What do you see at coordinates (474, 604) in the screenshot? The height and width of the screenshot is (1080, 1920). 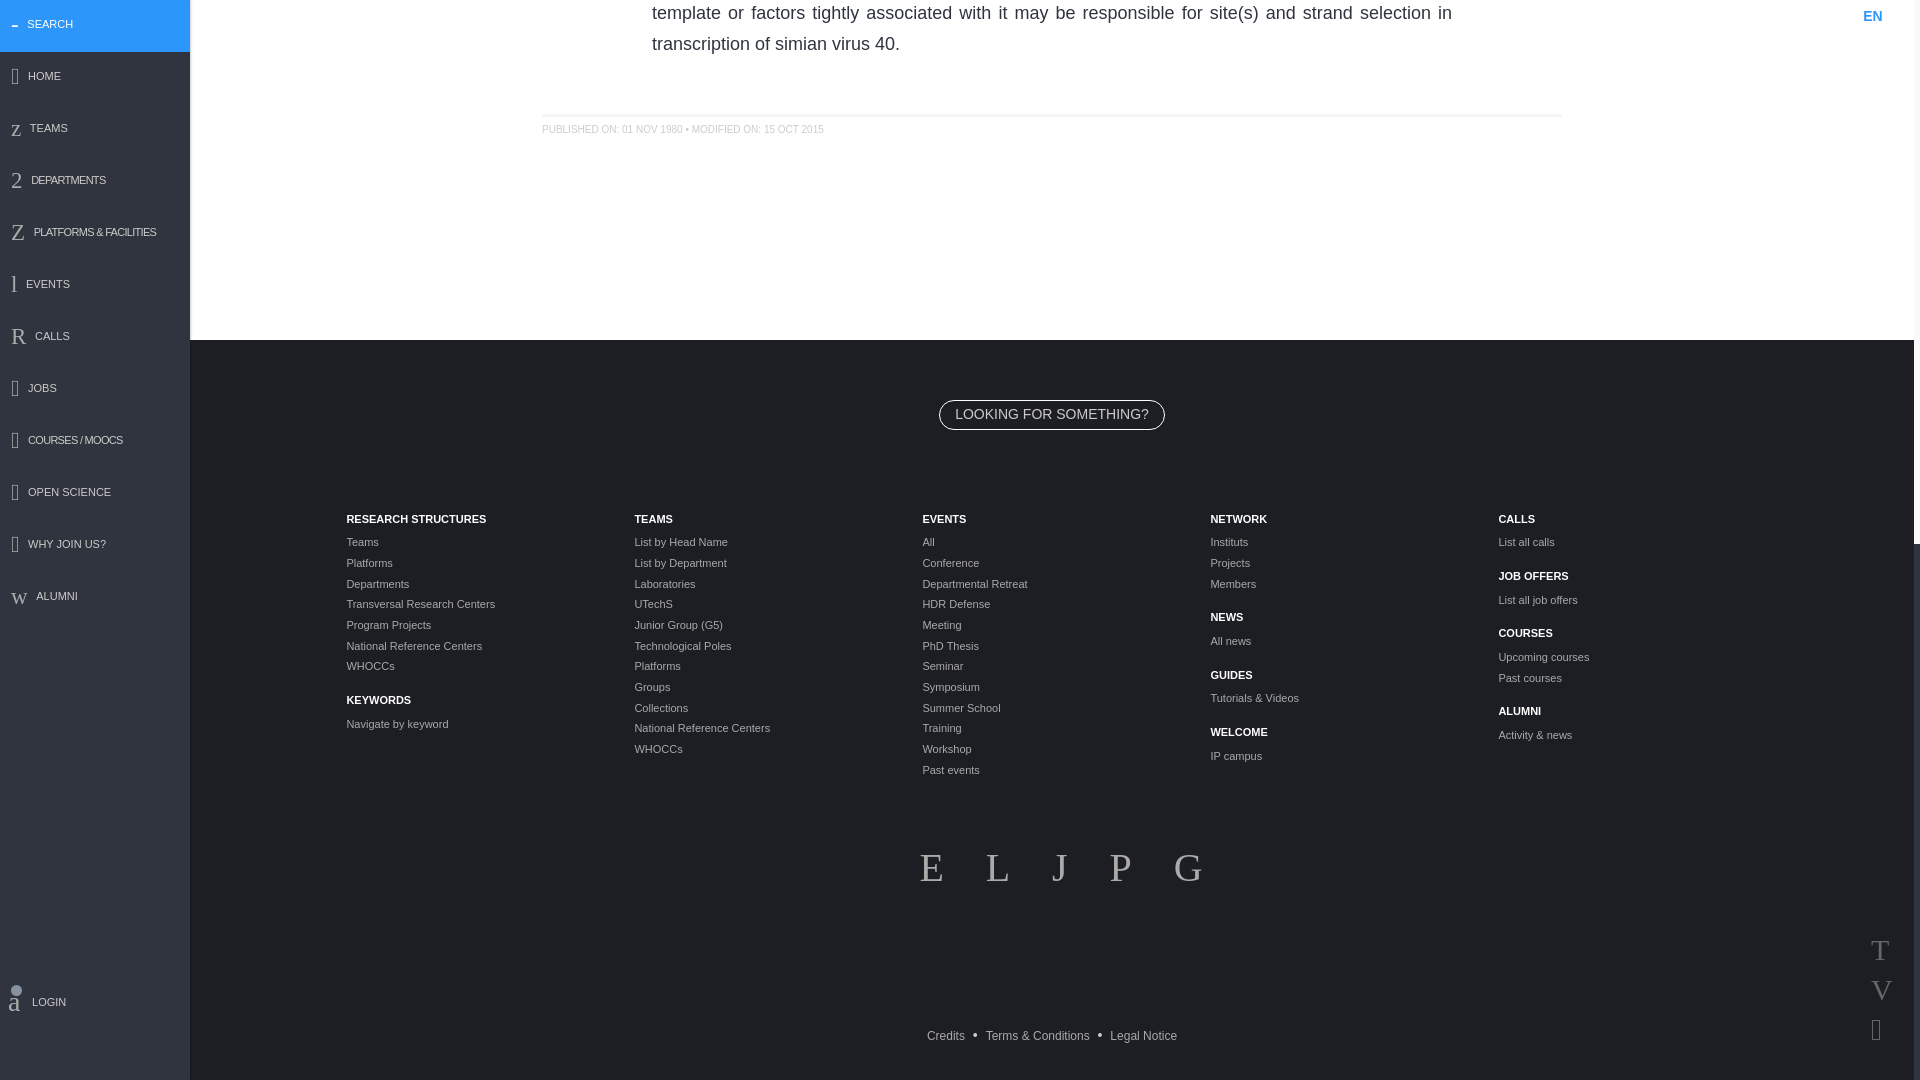 I see `Transversal Research Centers` at bounding box center [474, 604].